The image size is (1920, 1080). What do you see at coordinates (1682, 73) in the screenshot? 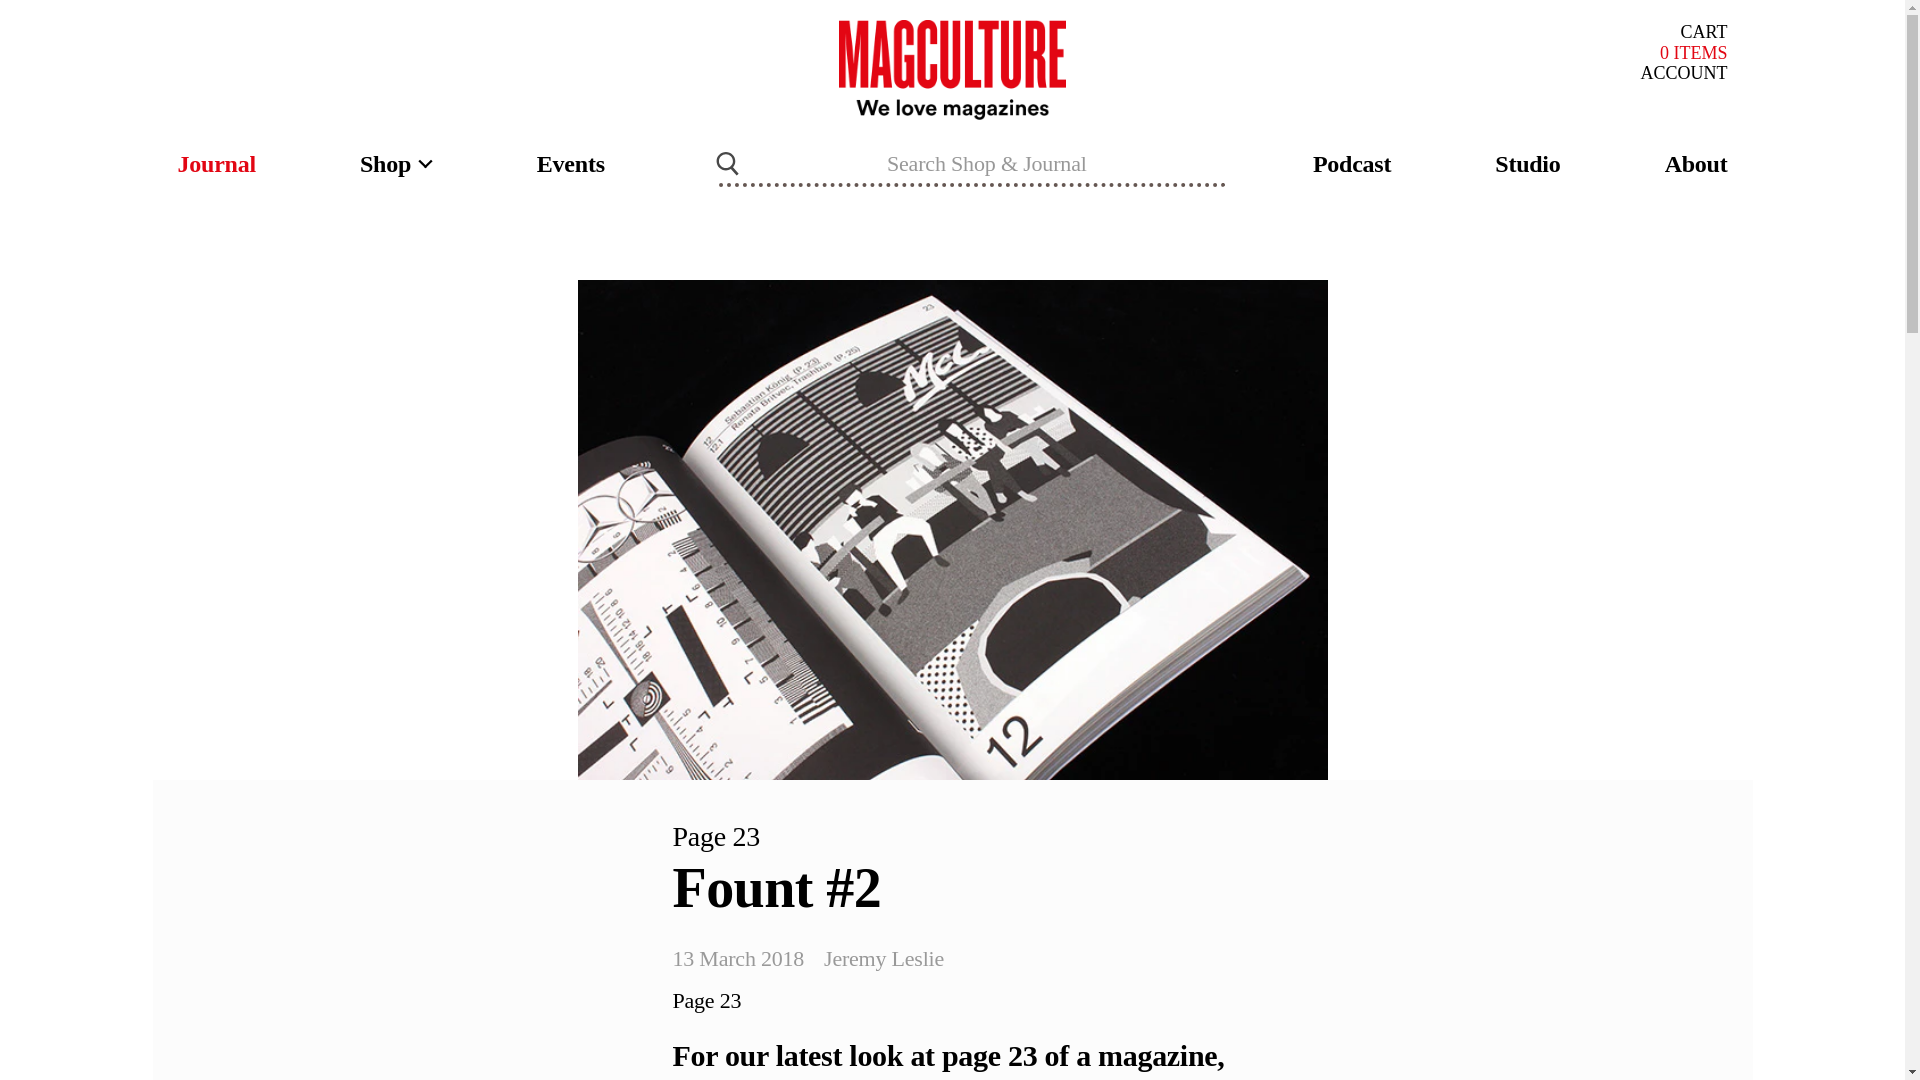
I see `Shop` at bounding box center [1682, 73].